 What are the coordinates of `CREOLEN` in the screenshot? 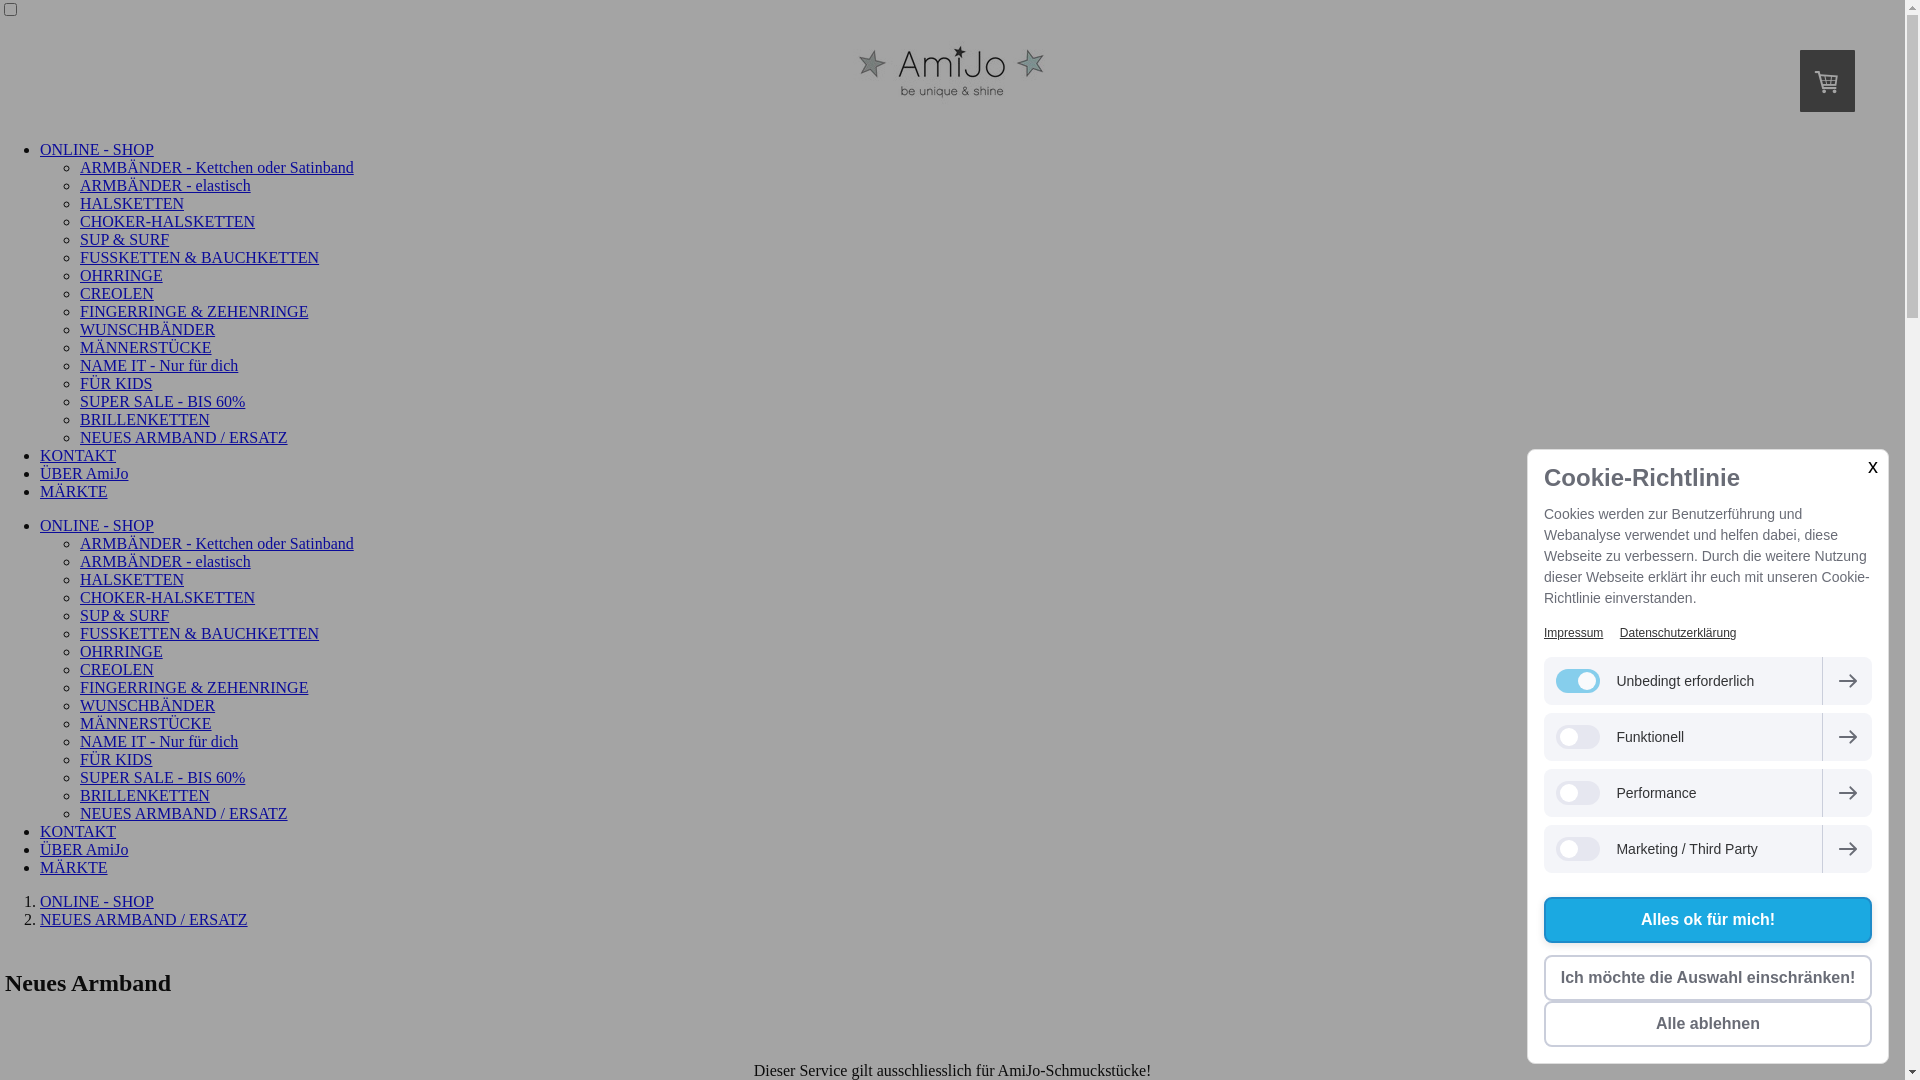 It's located at (117, 670).